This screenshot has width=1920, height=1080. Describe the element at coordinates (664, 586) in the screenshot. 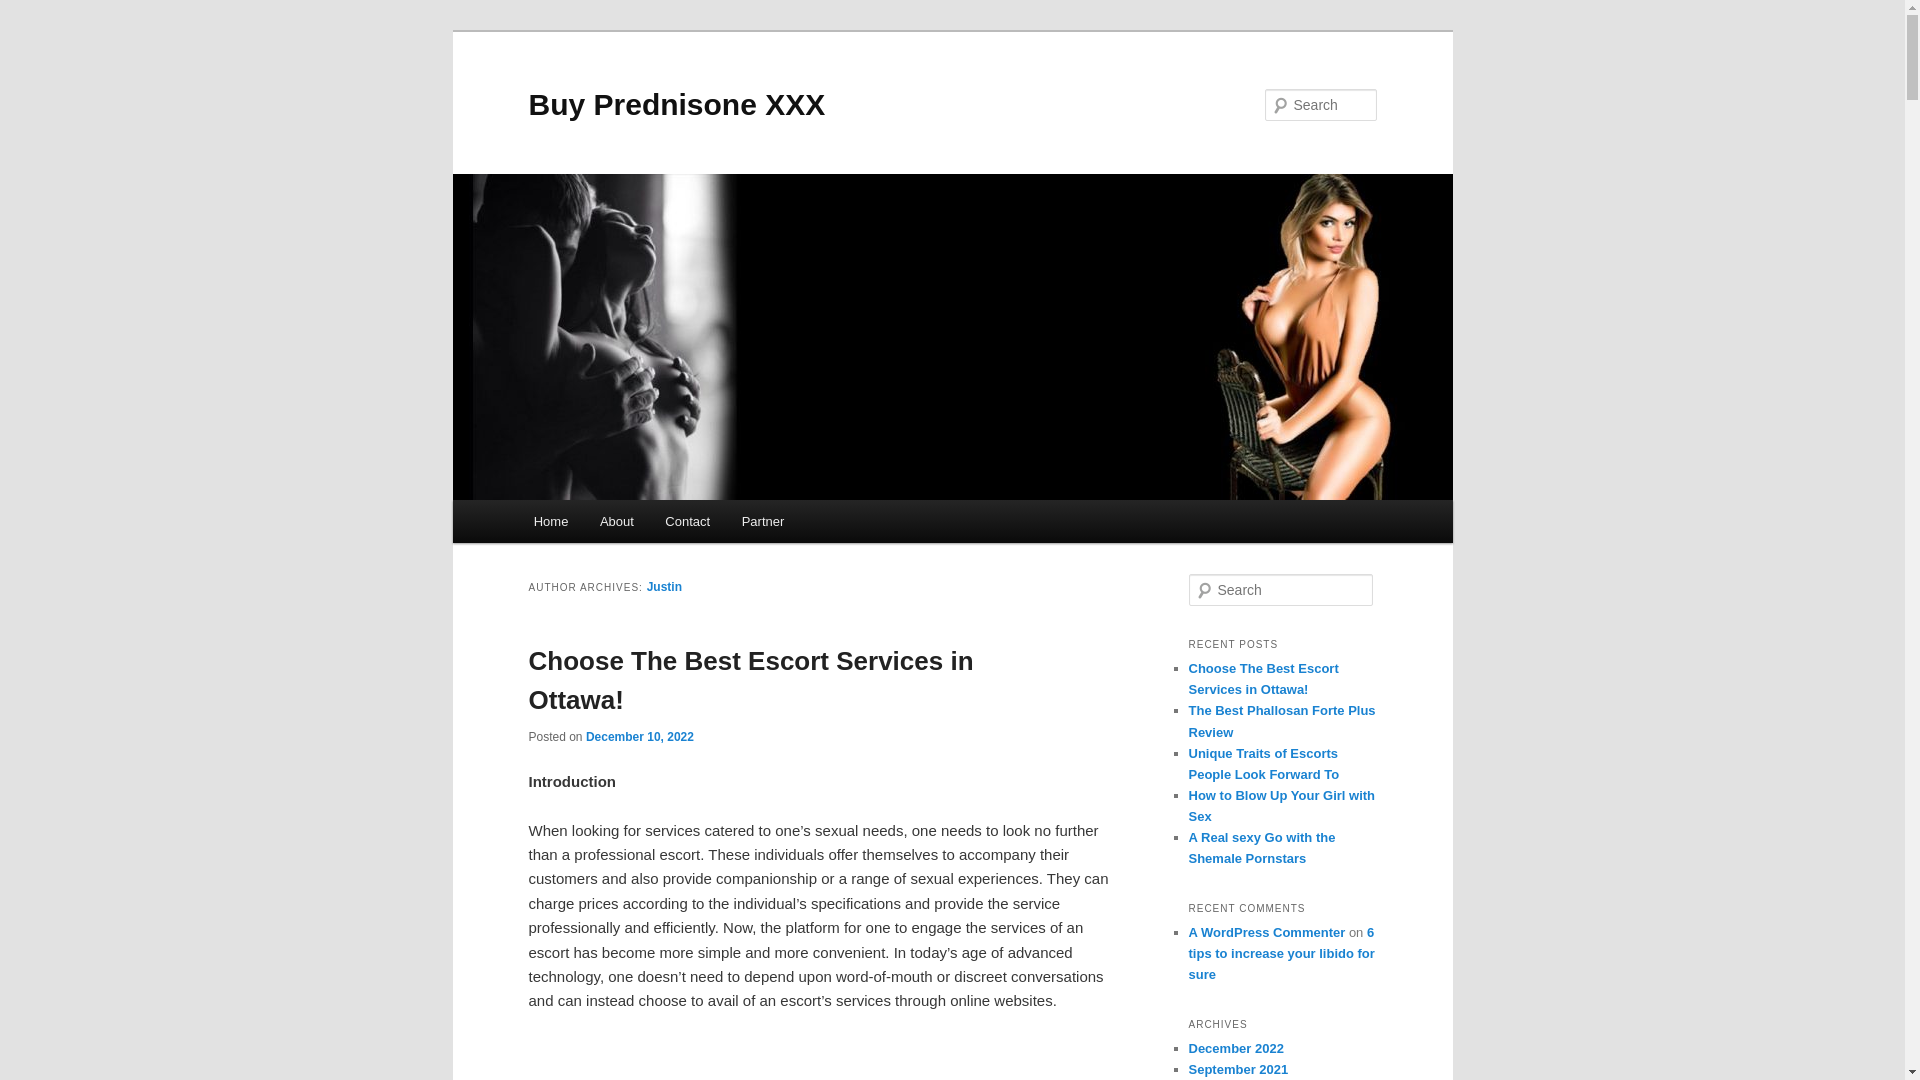

I see `Justin` at that location.